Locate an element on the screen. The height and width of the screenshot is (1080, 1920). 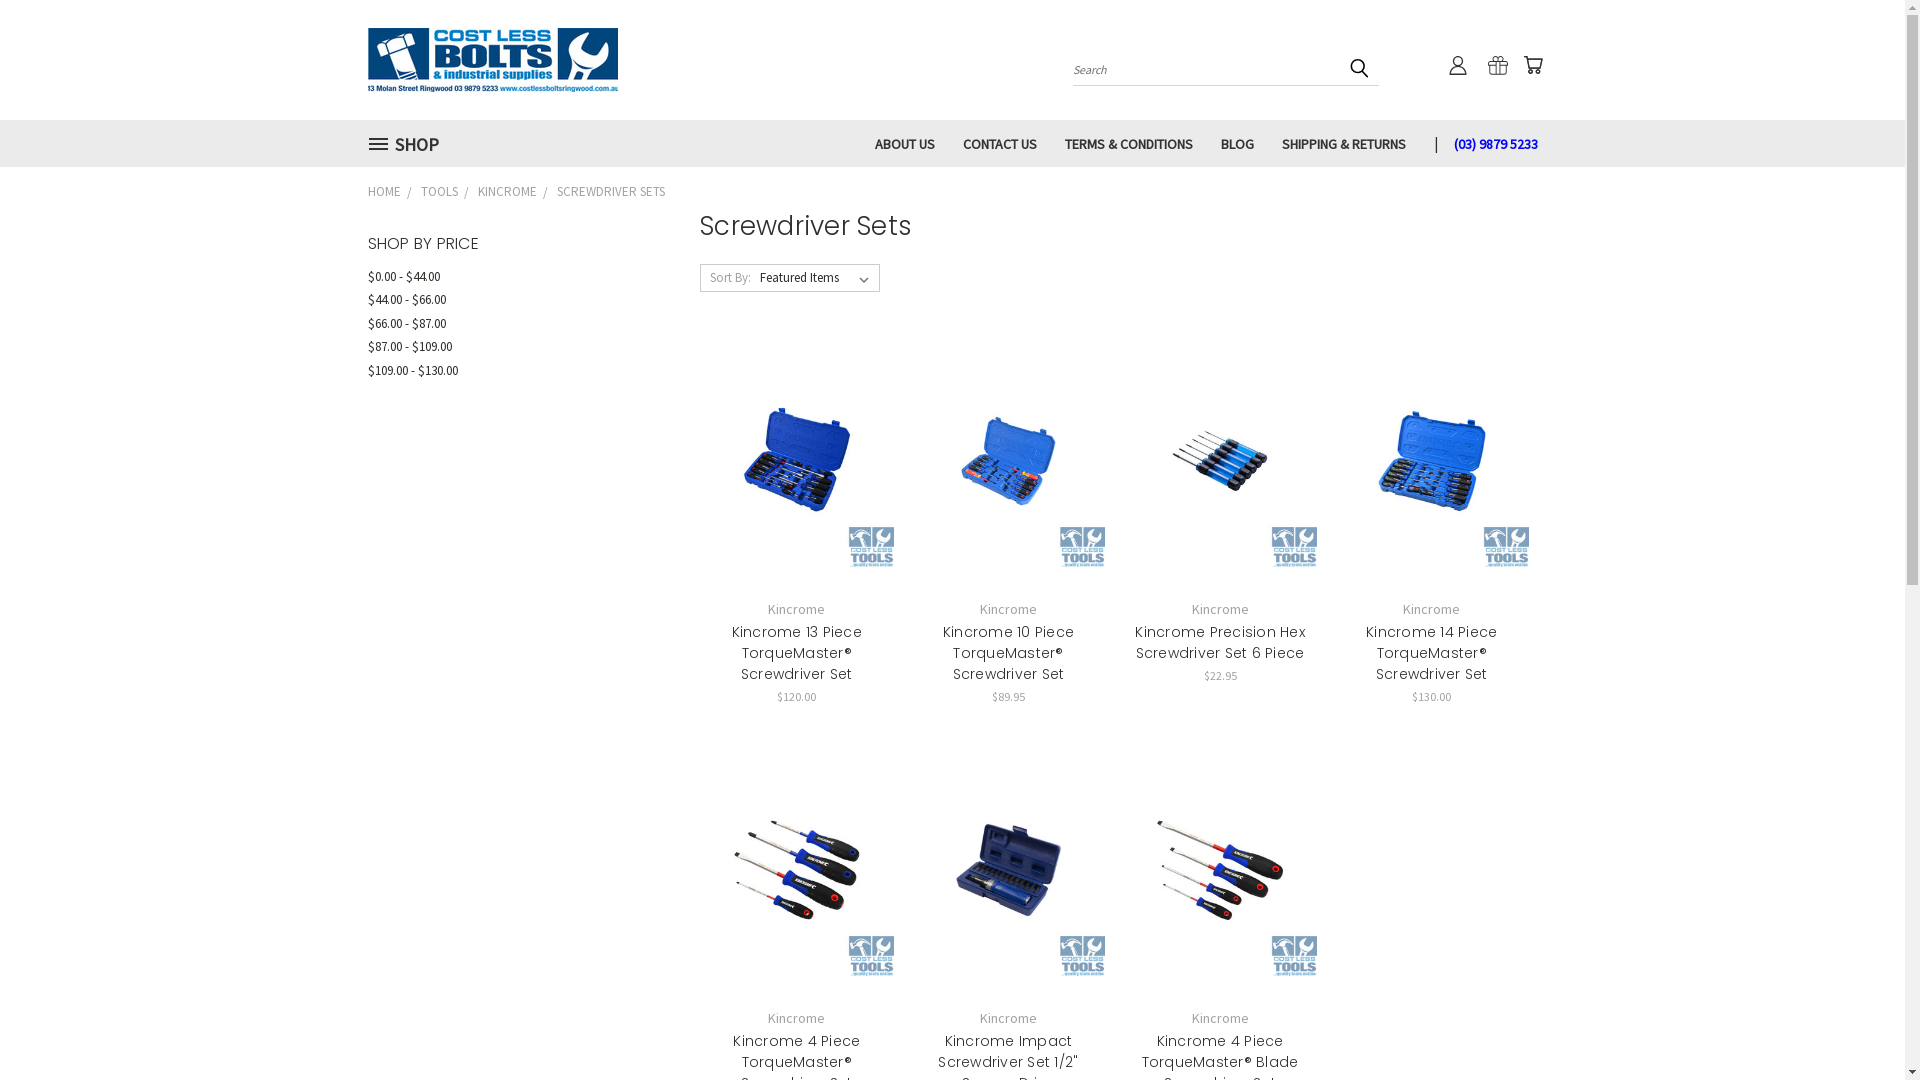
Cost Less Tools is located at coordinates (493, 60).